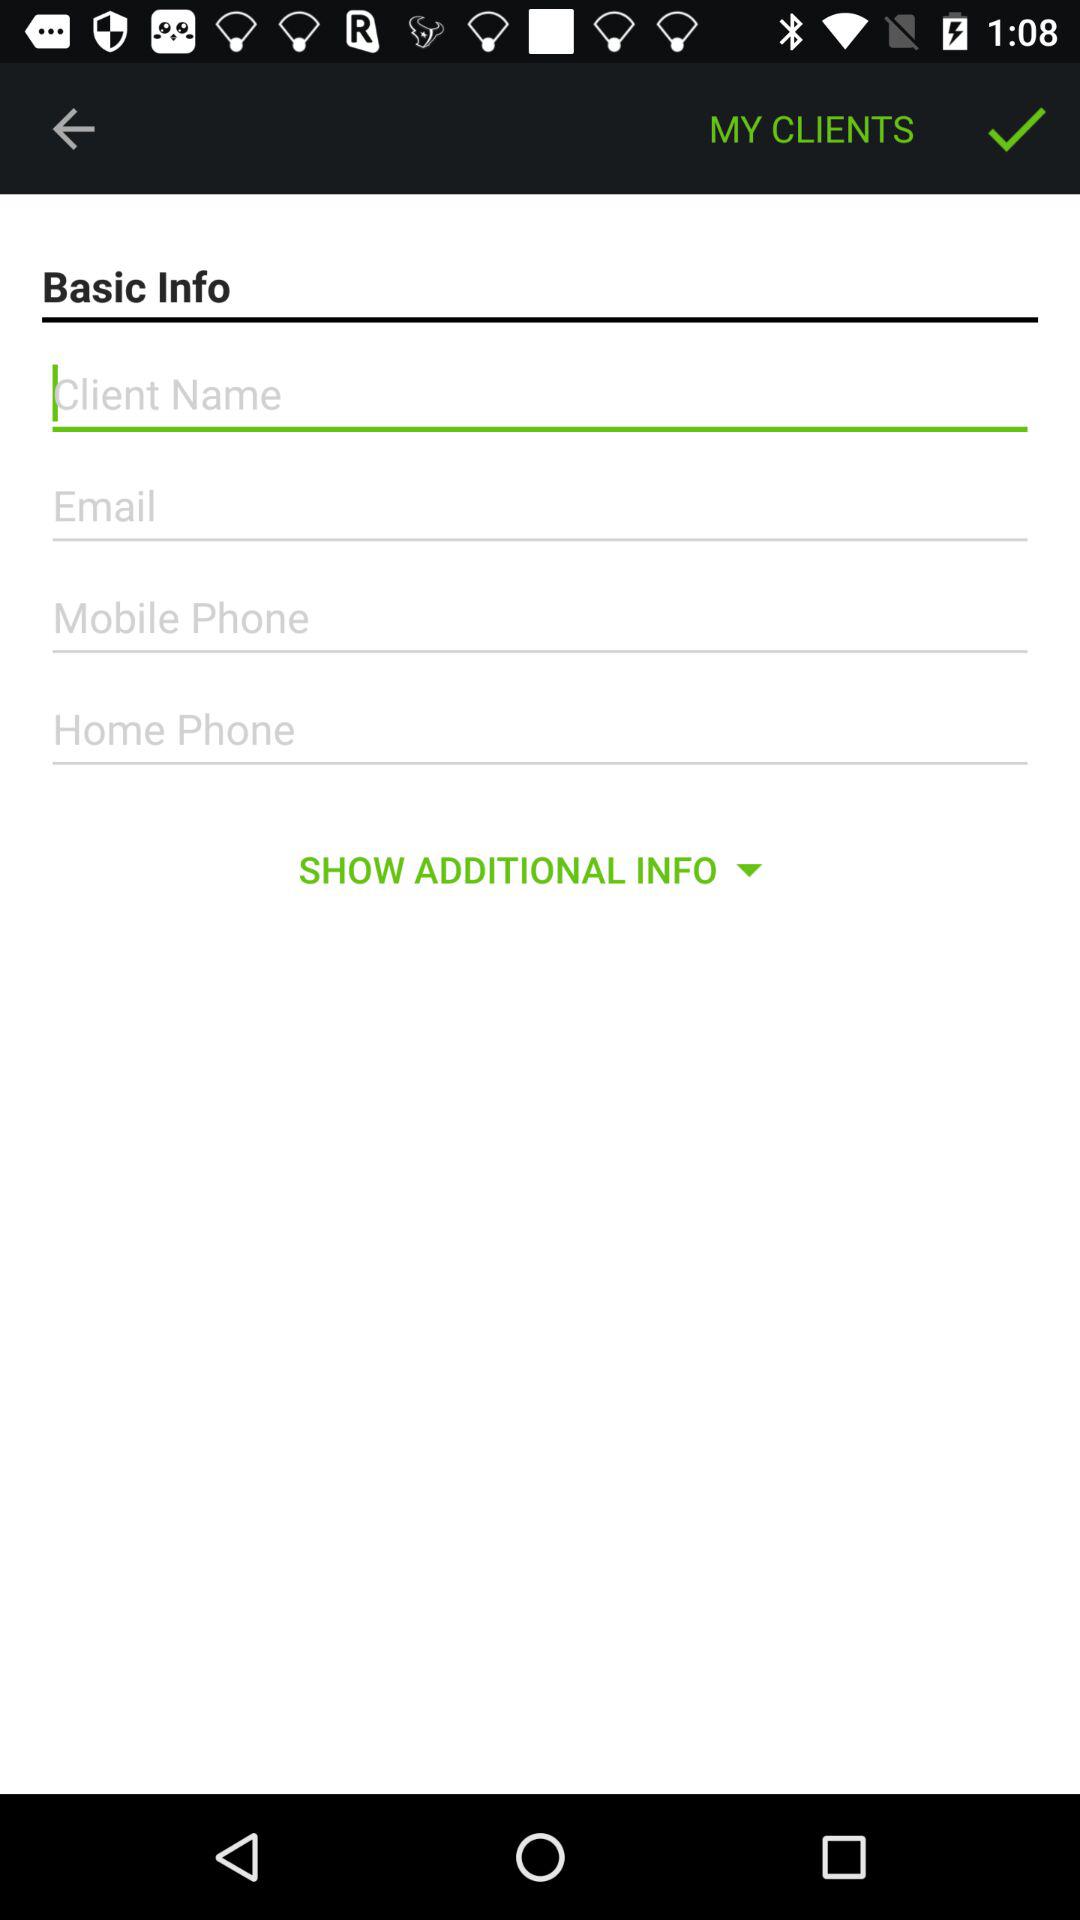  Describe the element at coordinates (540, 729) in the screenshot. I see `text area for home phone number` at that location.